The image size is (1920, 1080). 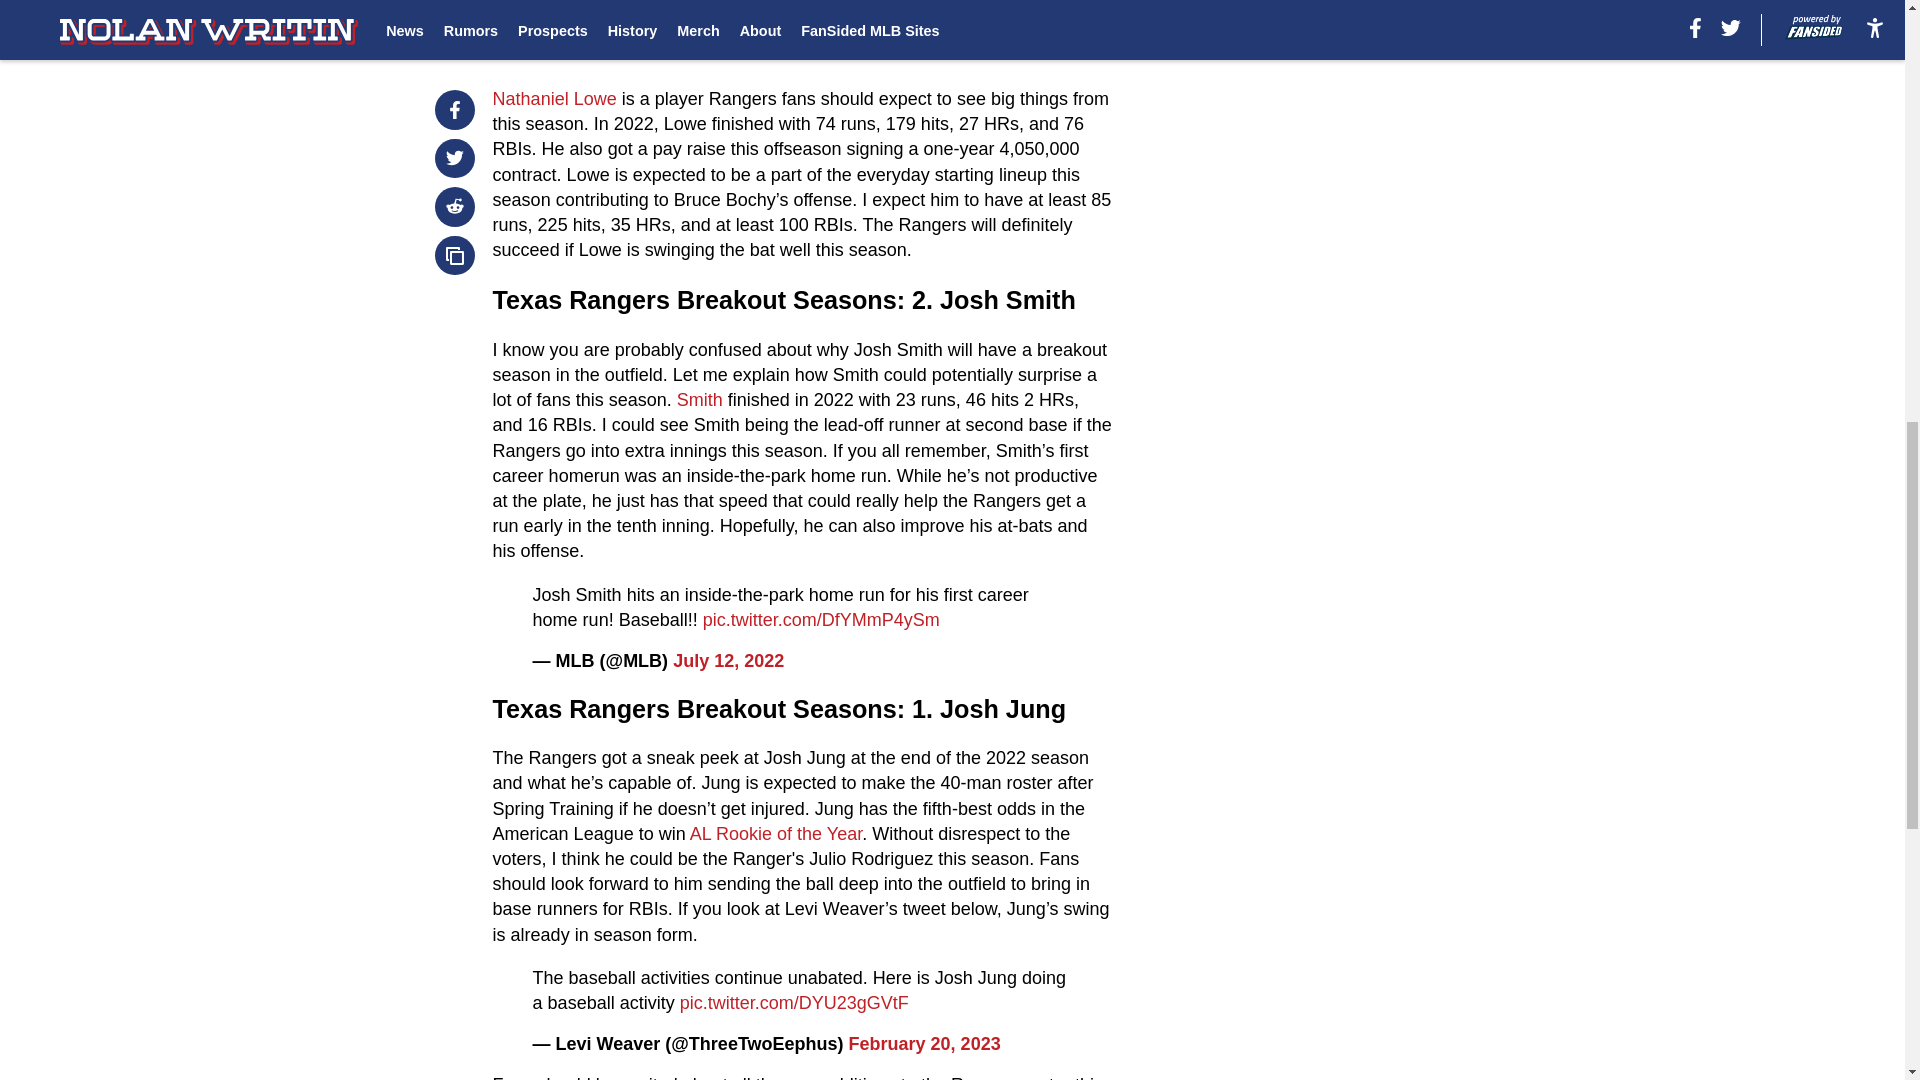 I want to click on July 12, 2022, so click(x=728, y=660).